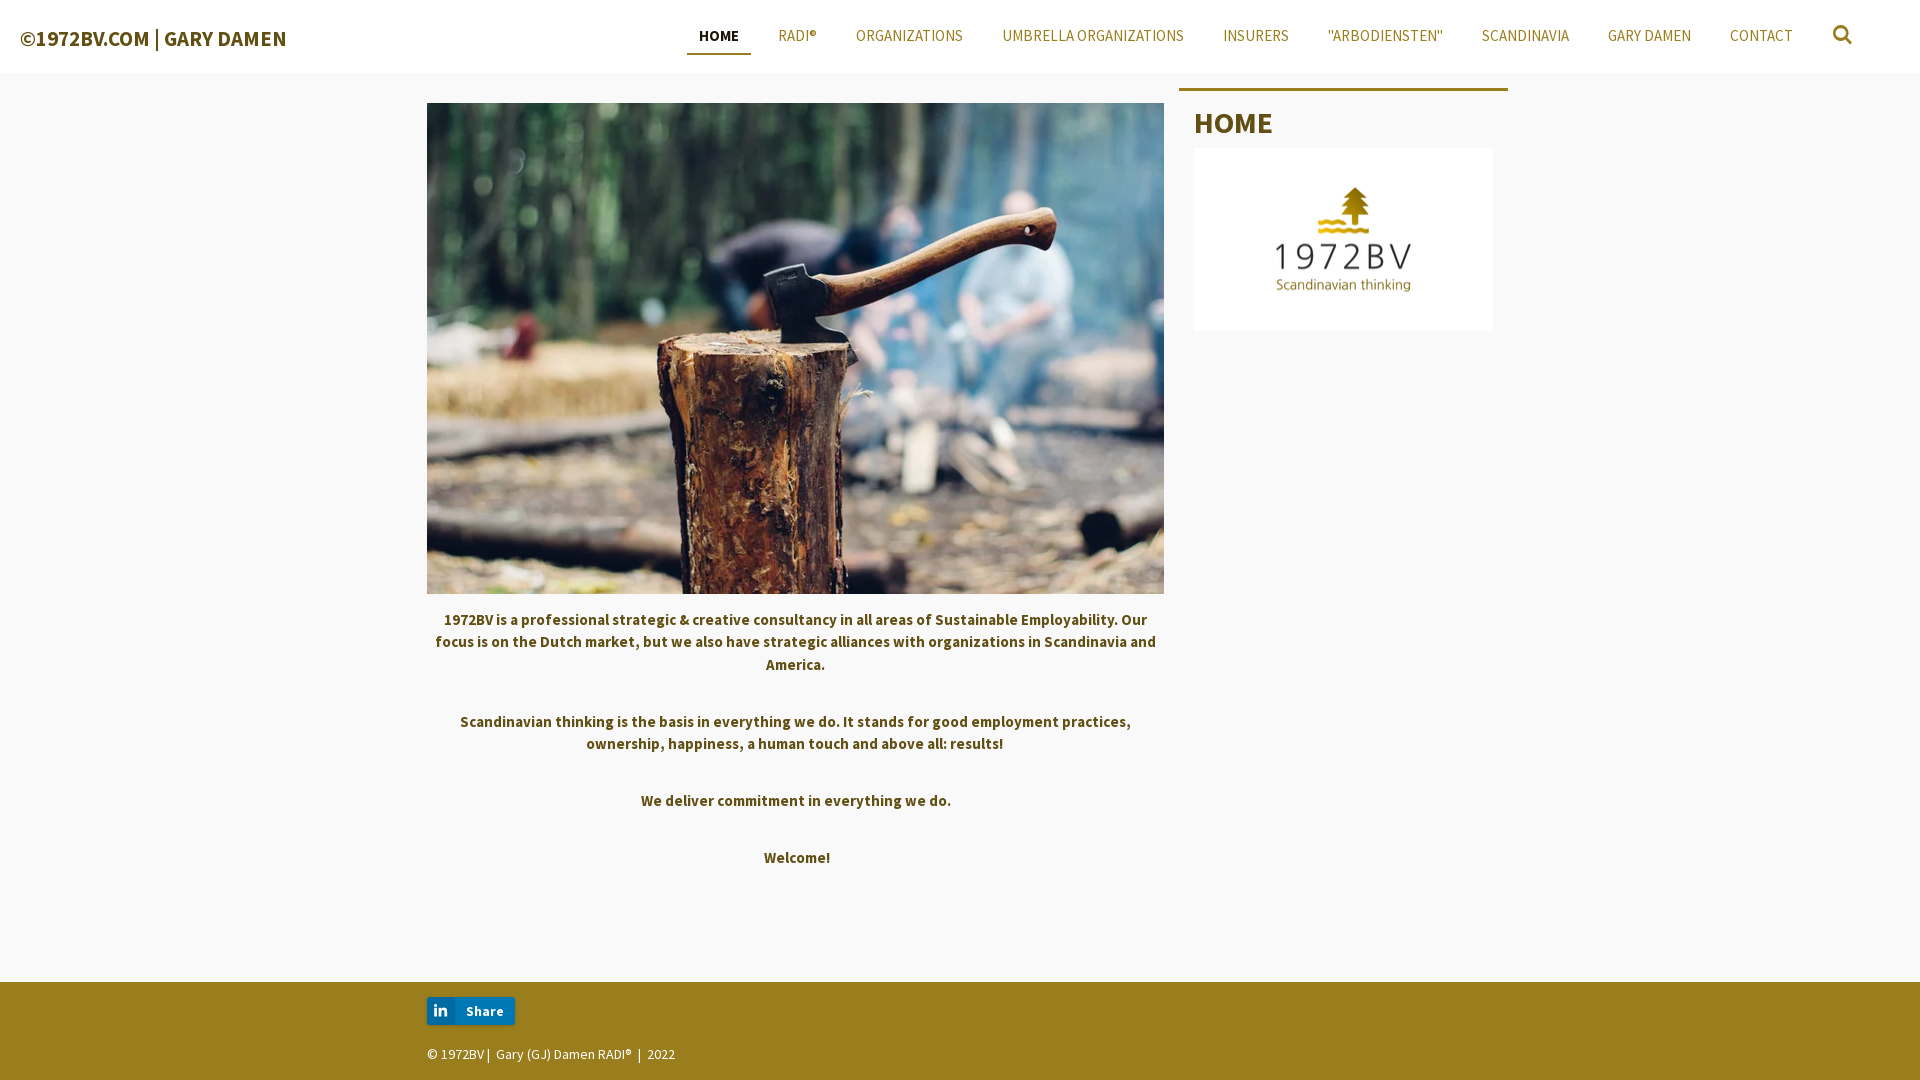 The image size is (1920, 1080). What do you see at coordinates (1386, 36) in the screenshot?
I see `"ARBODIENSTEN"` at bounding box center [1386, 36].